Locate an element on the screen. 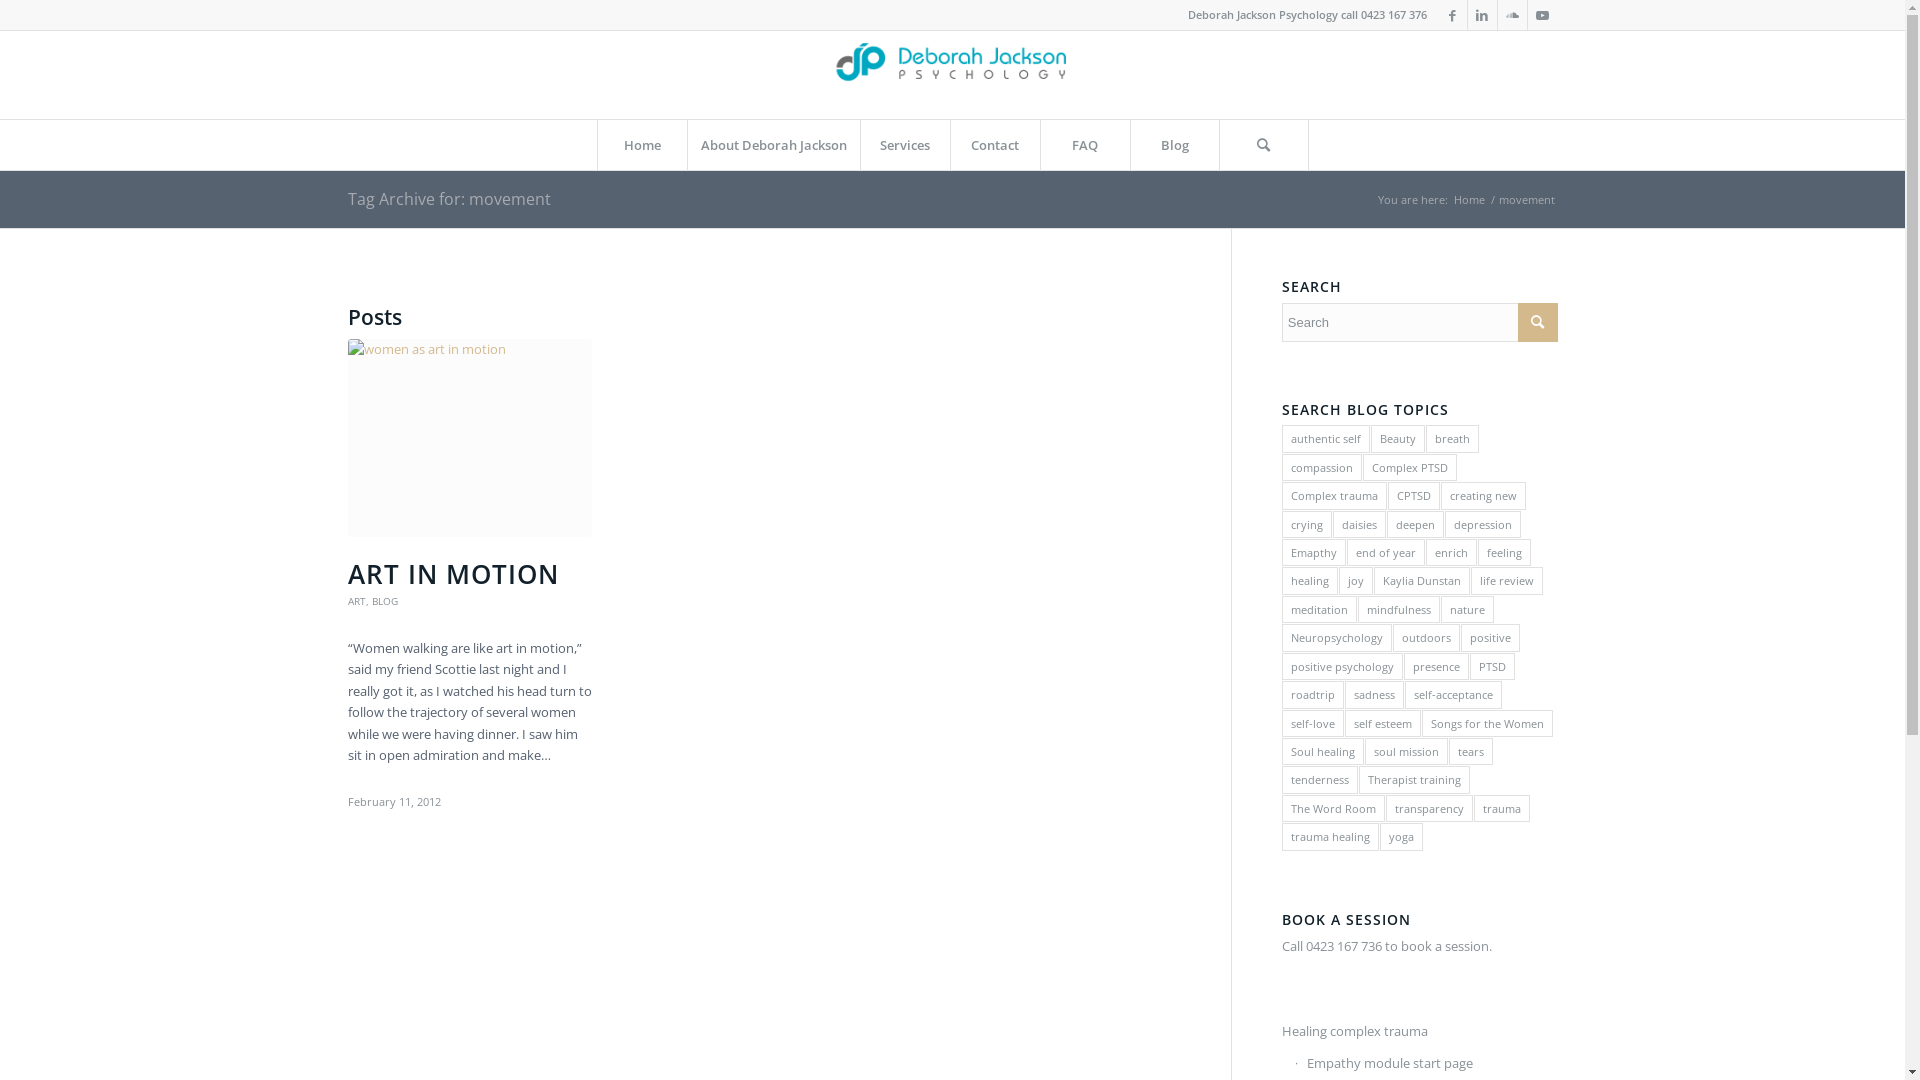  creating new is located at coordinates (1484, 495).